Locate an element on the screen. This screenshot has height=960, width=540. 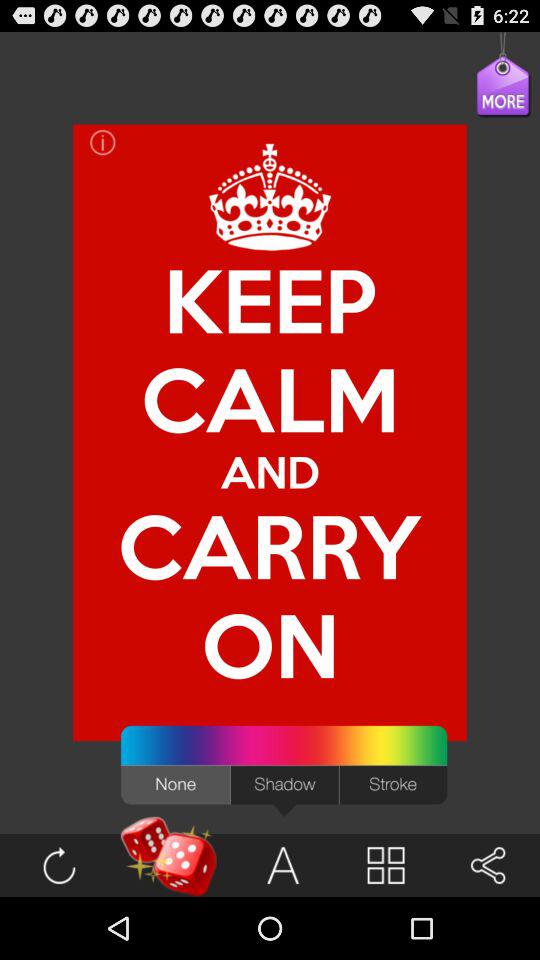
press icon above the calm is located at coordinates (270, 197).